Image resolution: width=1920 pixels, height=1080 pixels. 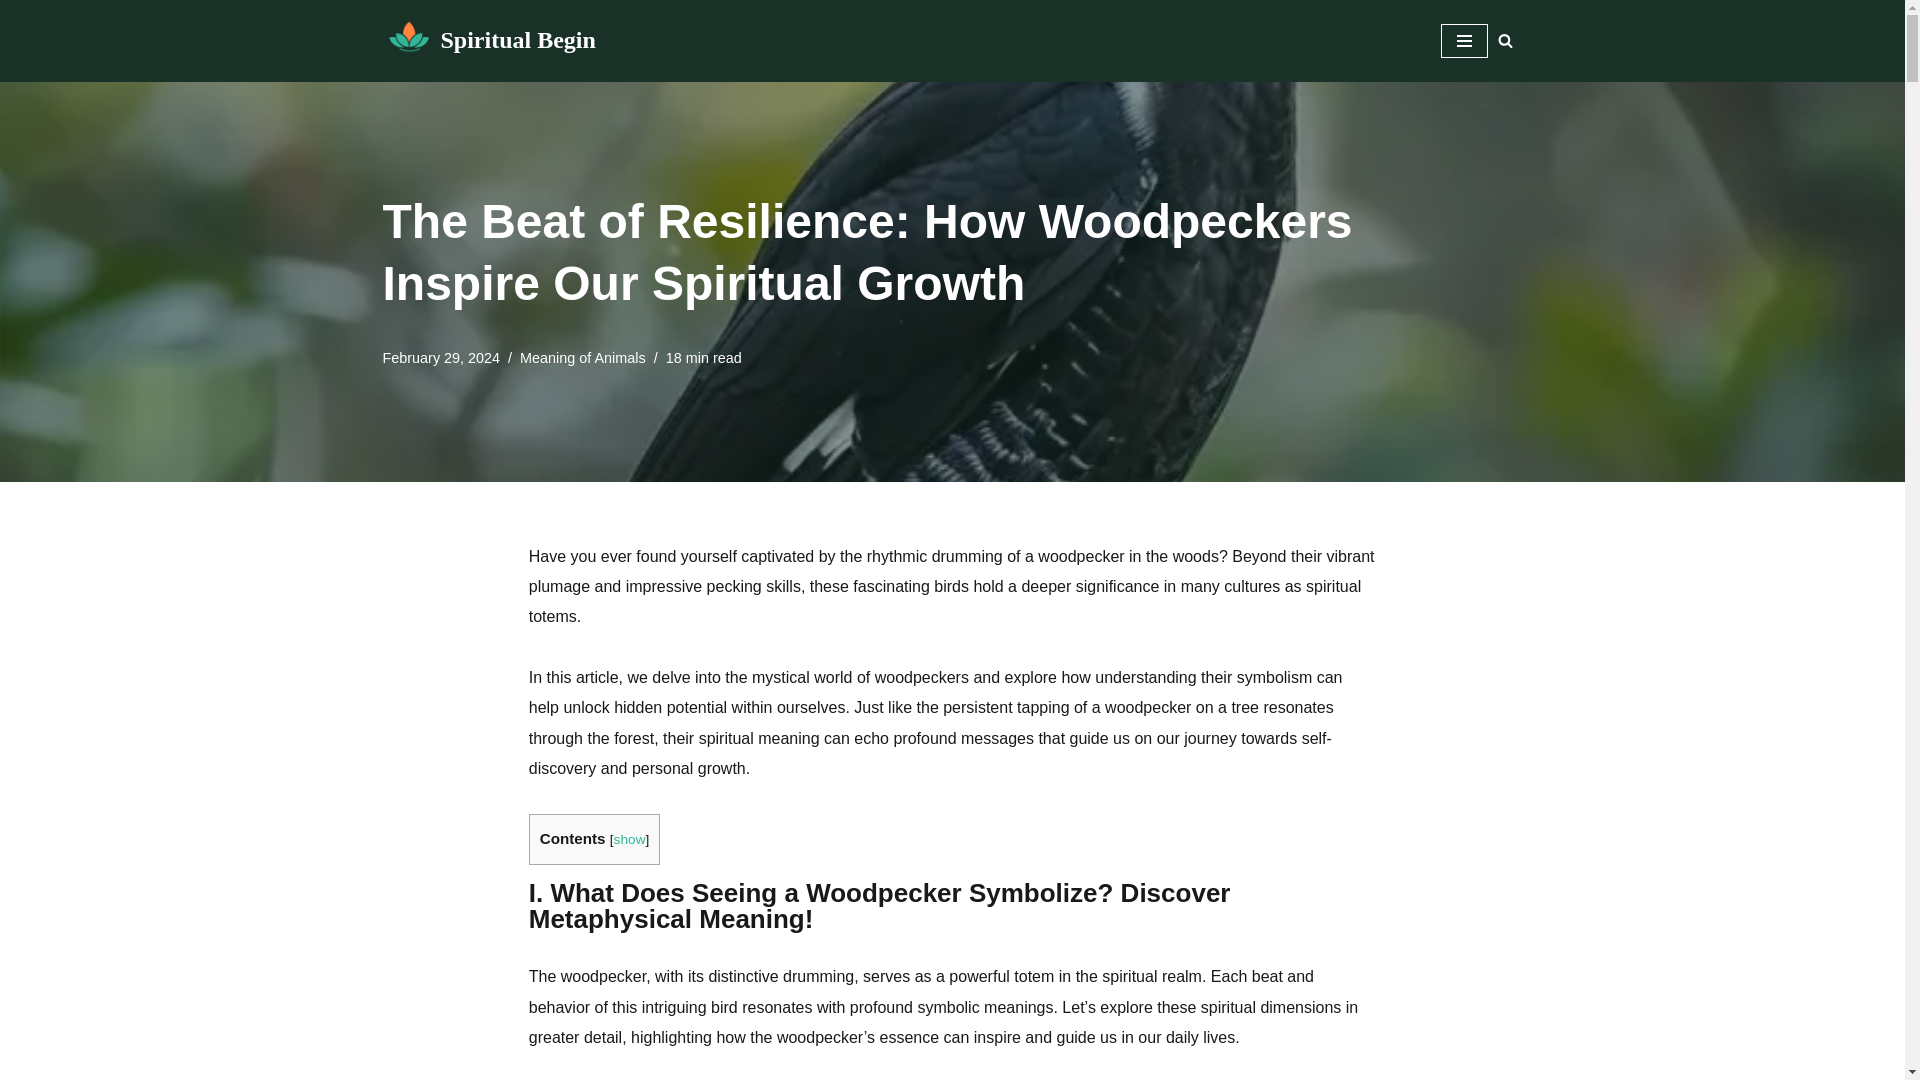 What do you see at coordinates (1463, 40) in the screenshot?
I see `Navigation Menu` at bounding box center [1463, 40].